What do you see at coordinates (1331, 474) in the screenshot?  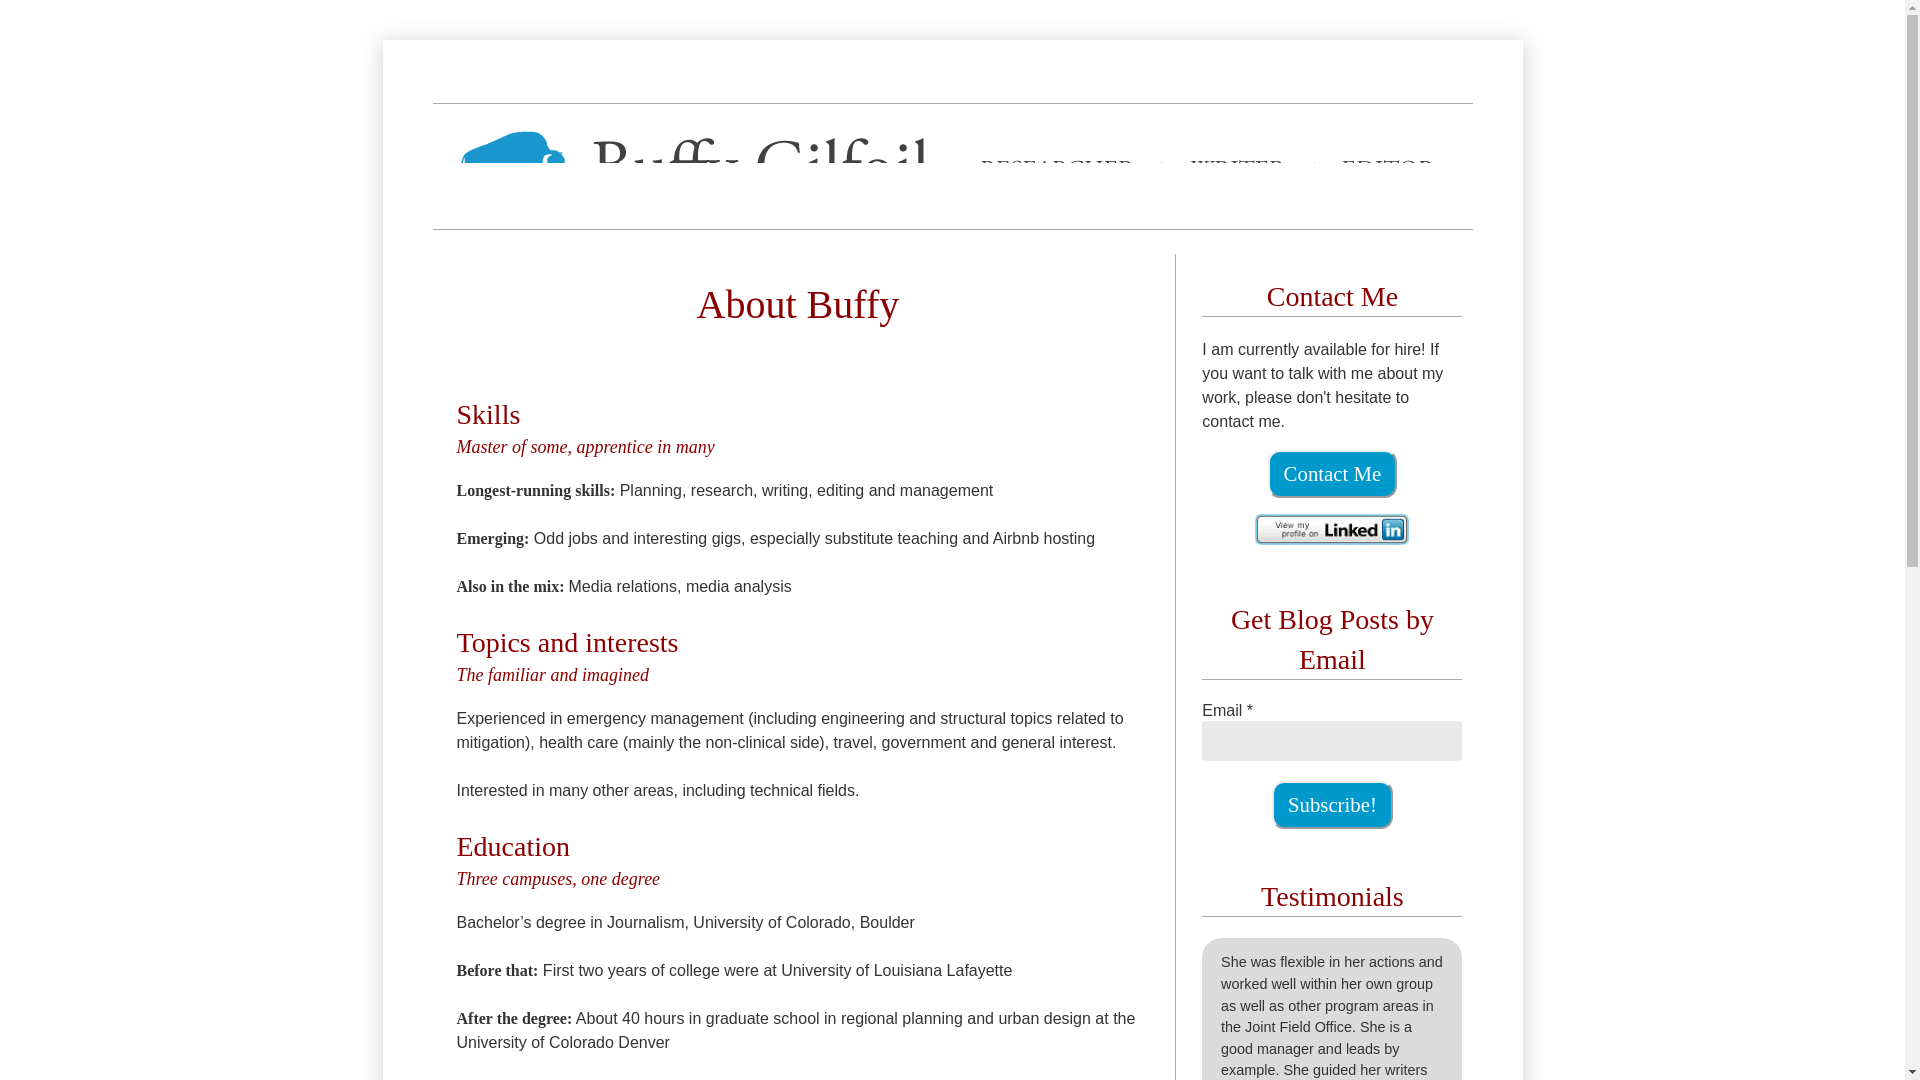 I see `Contact Me` at bounding box center [1331, 474].